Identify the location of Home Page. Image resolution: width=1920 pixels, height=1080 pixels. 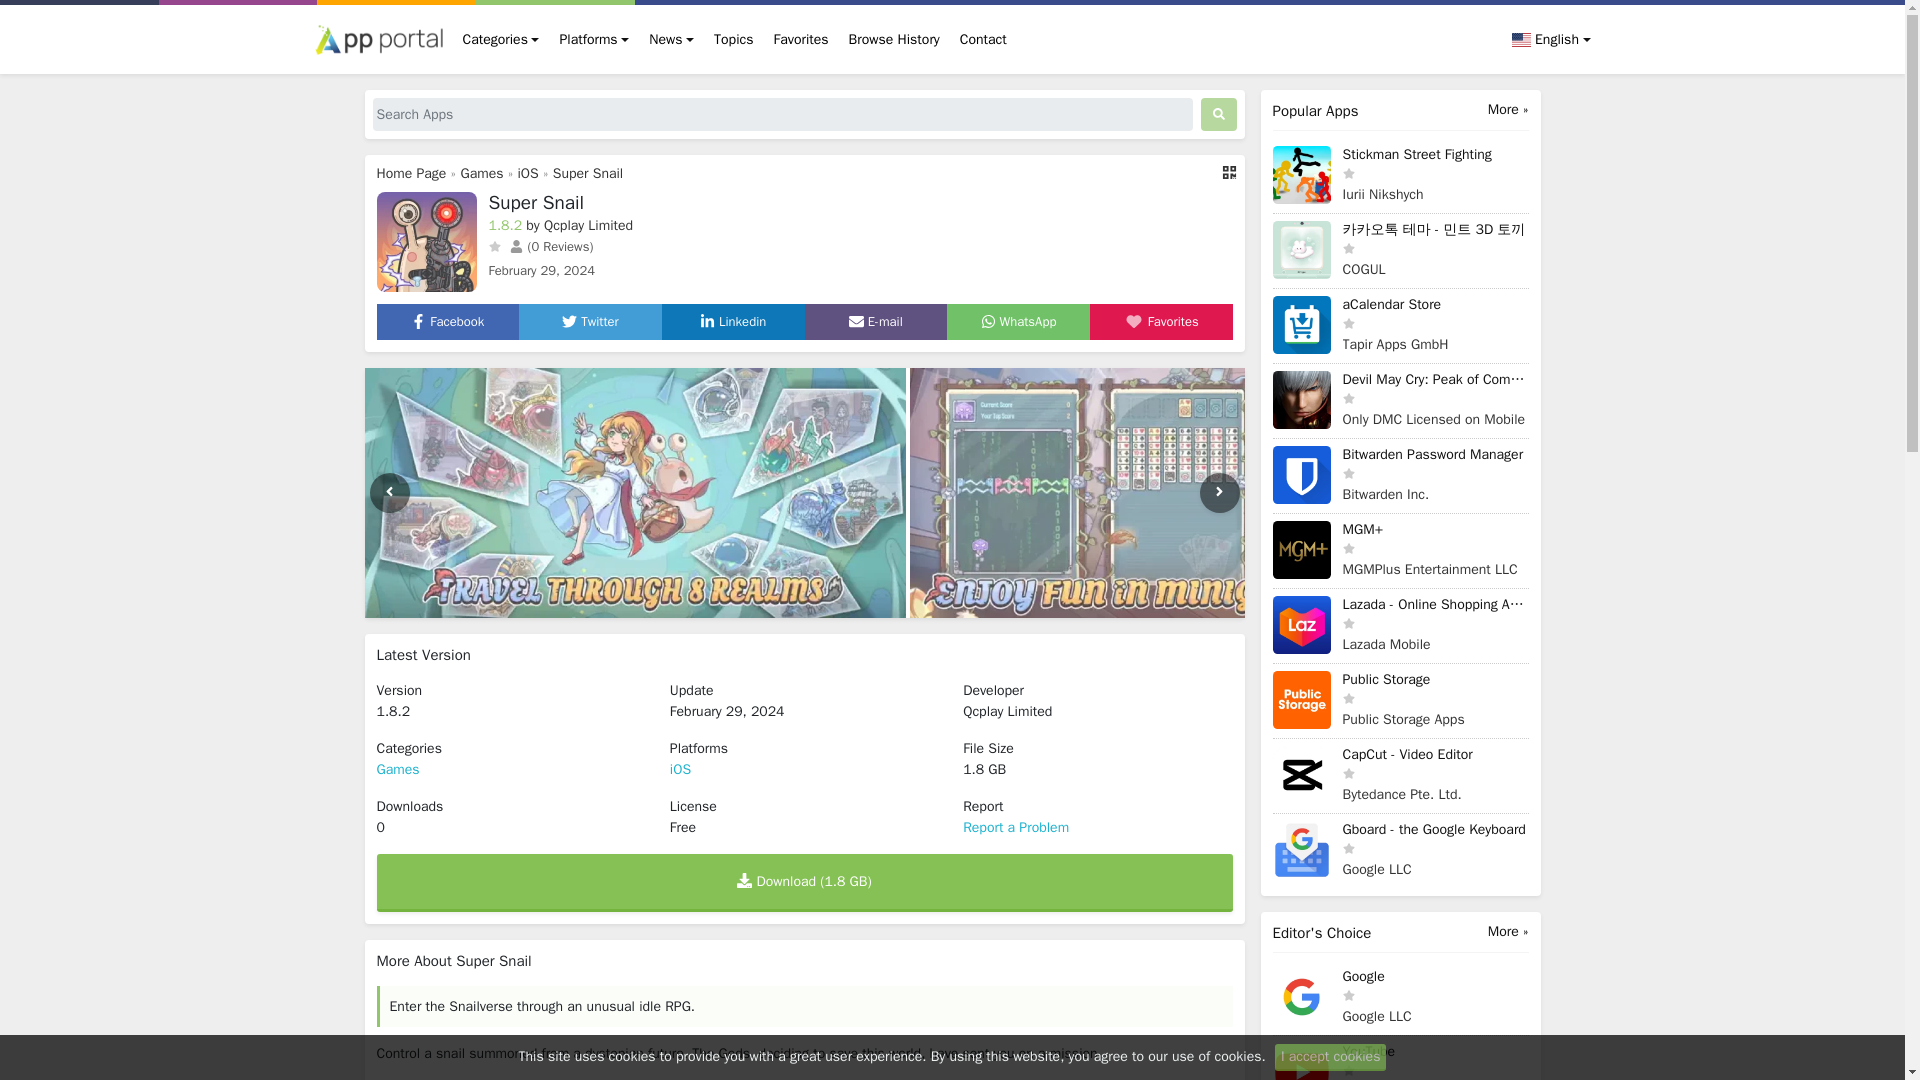
(410, 174).